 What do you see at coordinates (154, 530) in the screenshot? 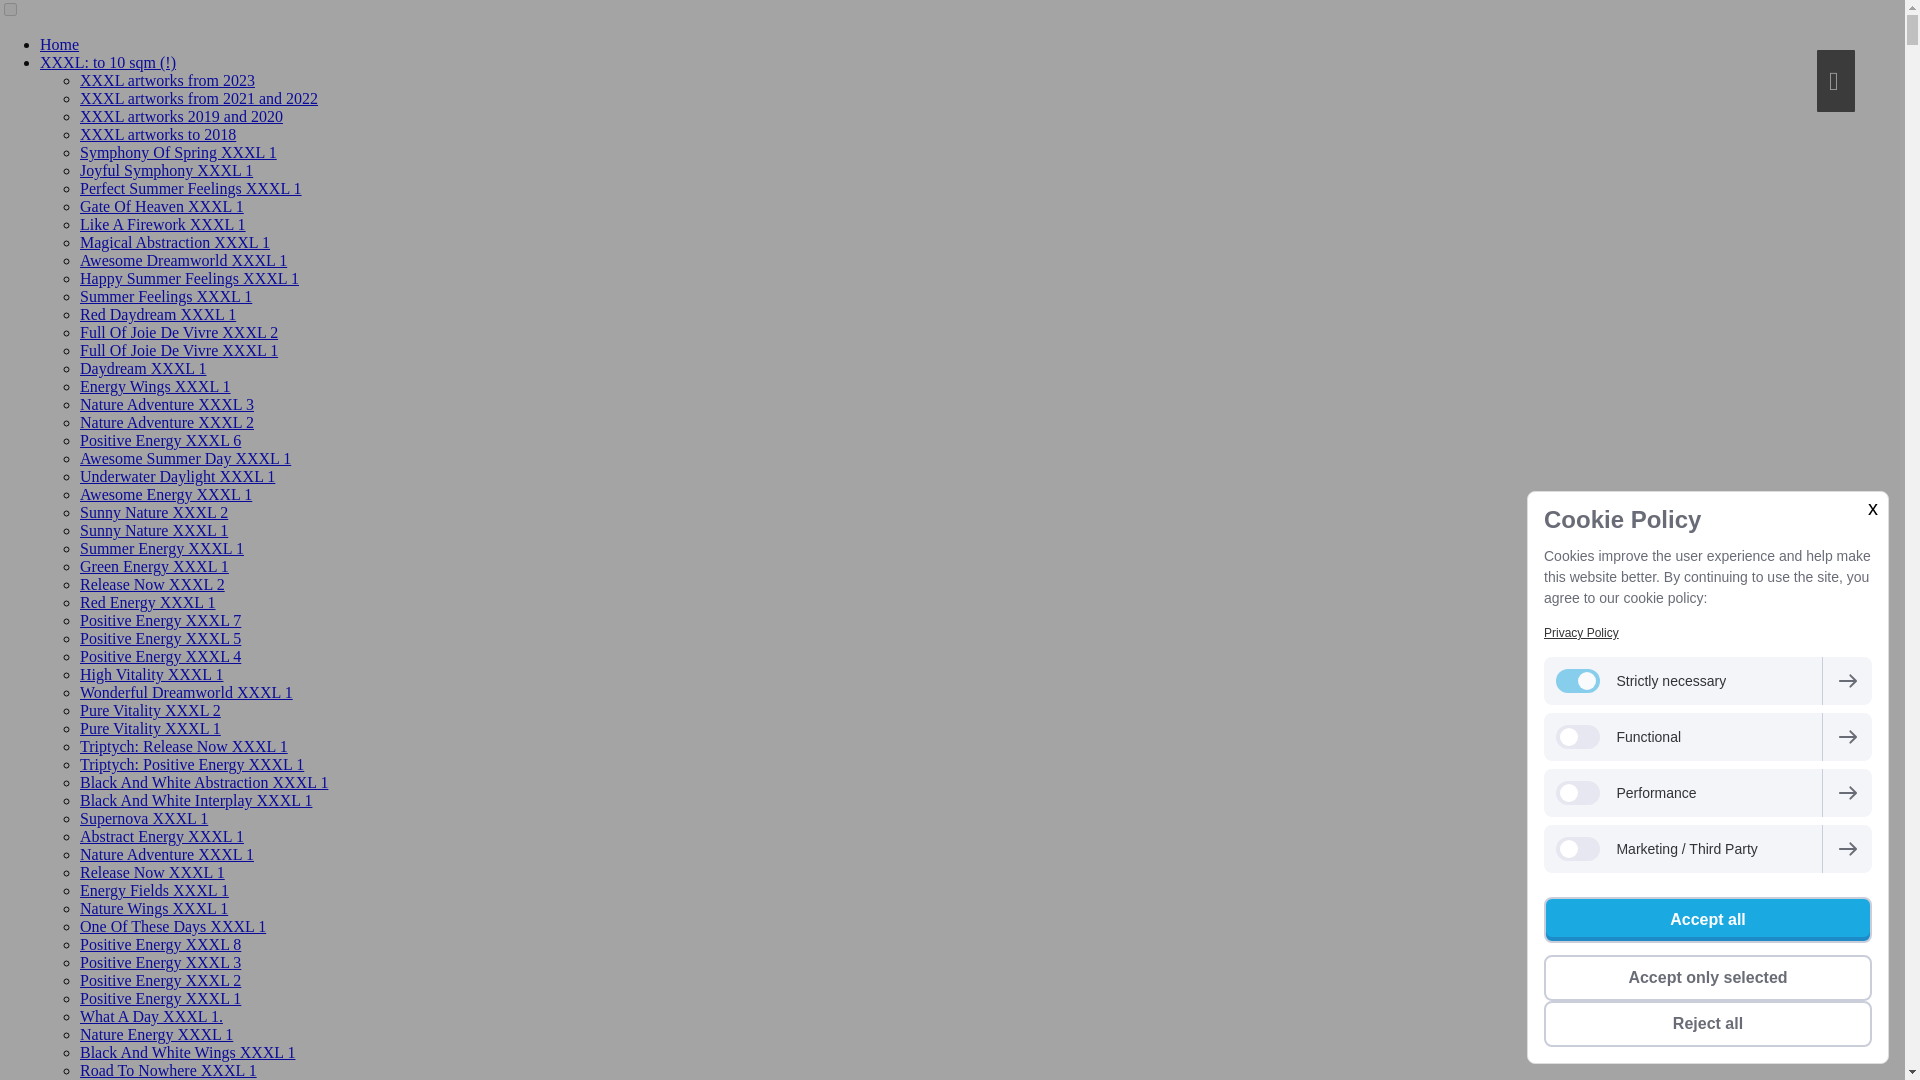
I see `Sunny Nature XXXL 1` at bounding box center [154, 530].